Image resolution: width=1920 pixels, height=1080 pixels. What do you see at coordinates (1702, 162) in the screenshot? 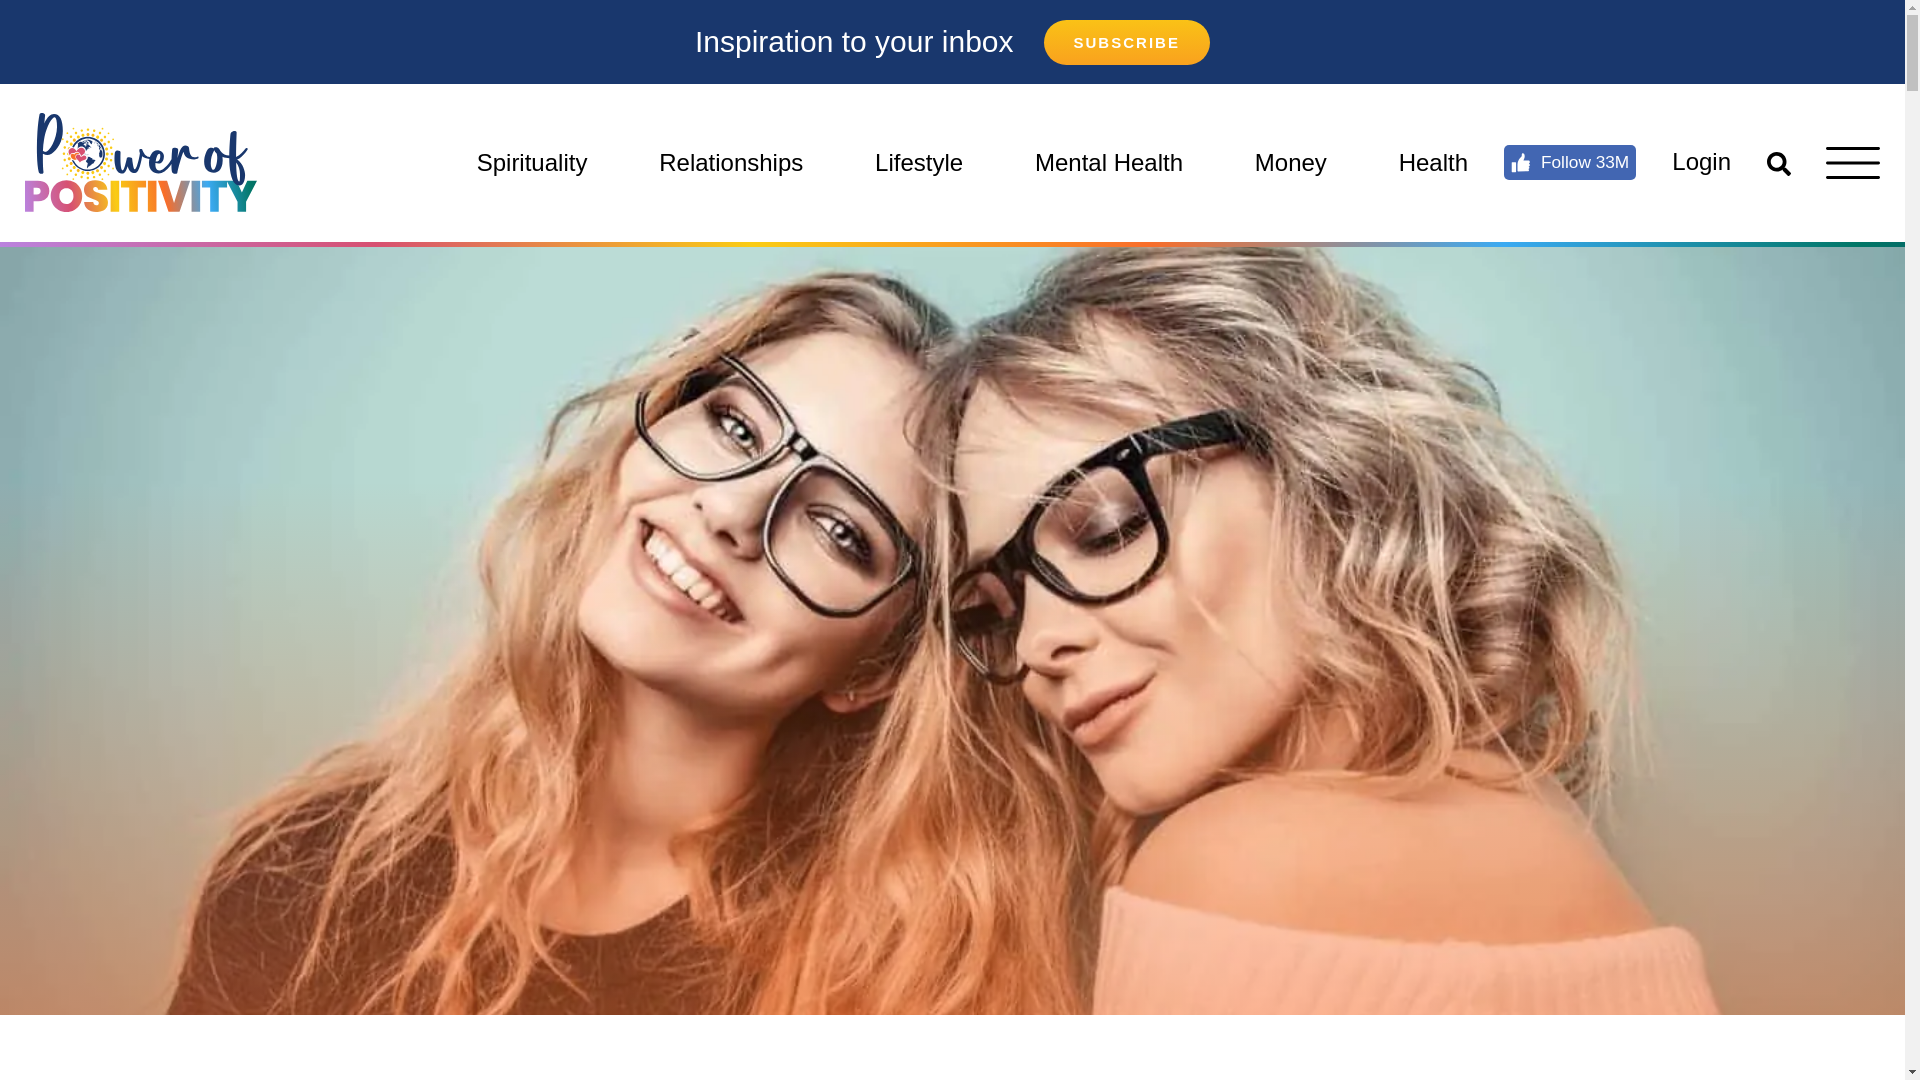
I see `Login` at bounding box center [1702, 162].